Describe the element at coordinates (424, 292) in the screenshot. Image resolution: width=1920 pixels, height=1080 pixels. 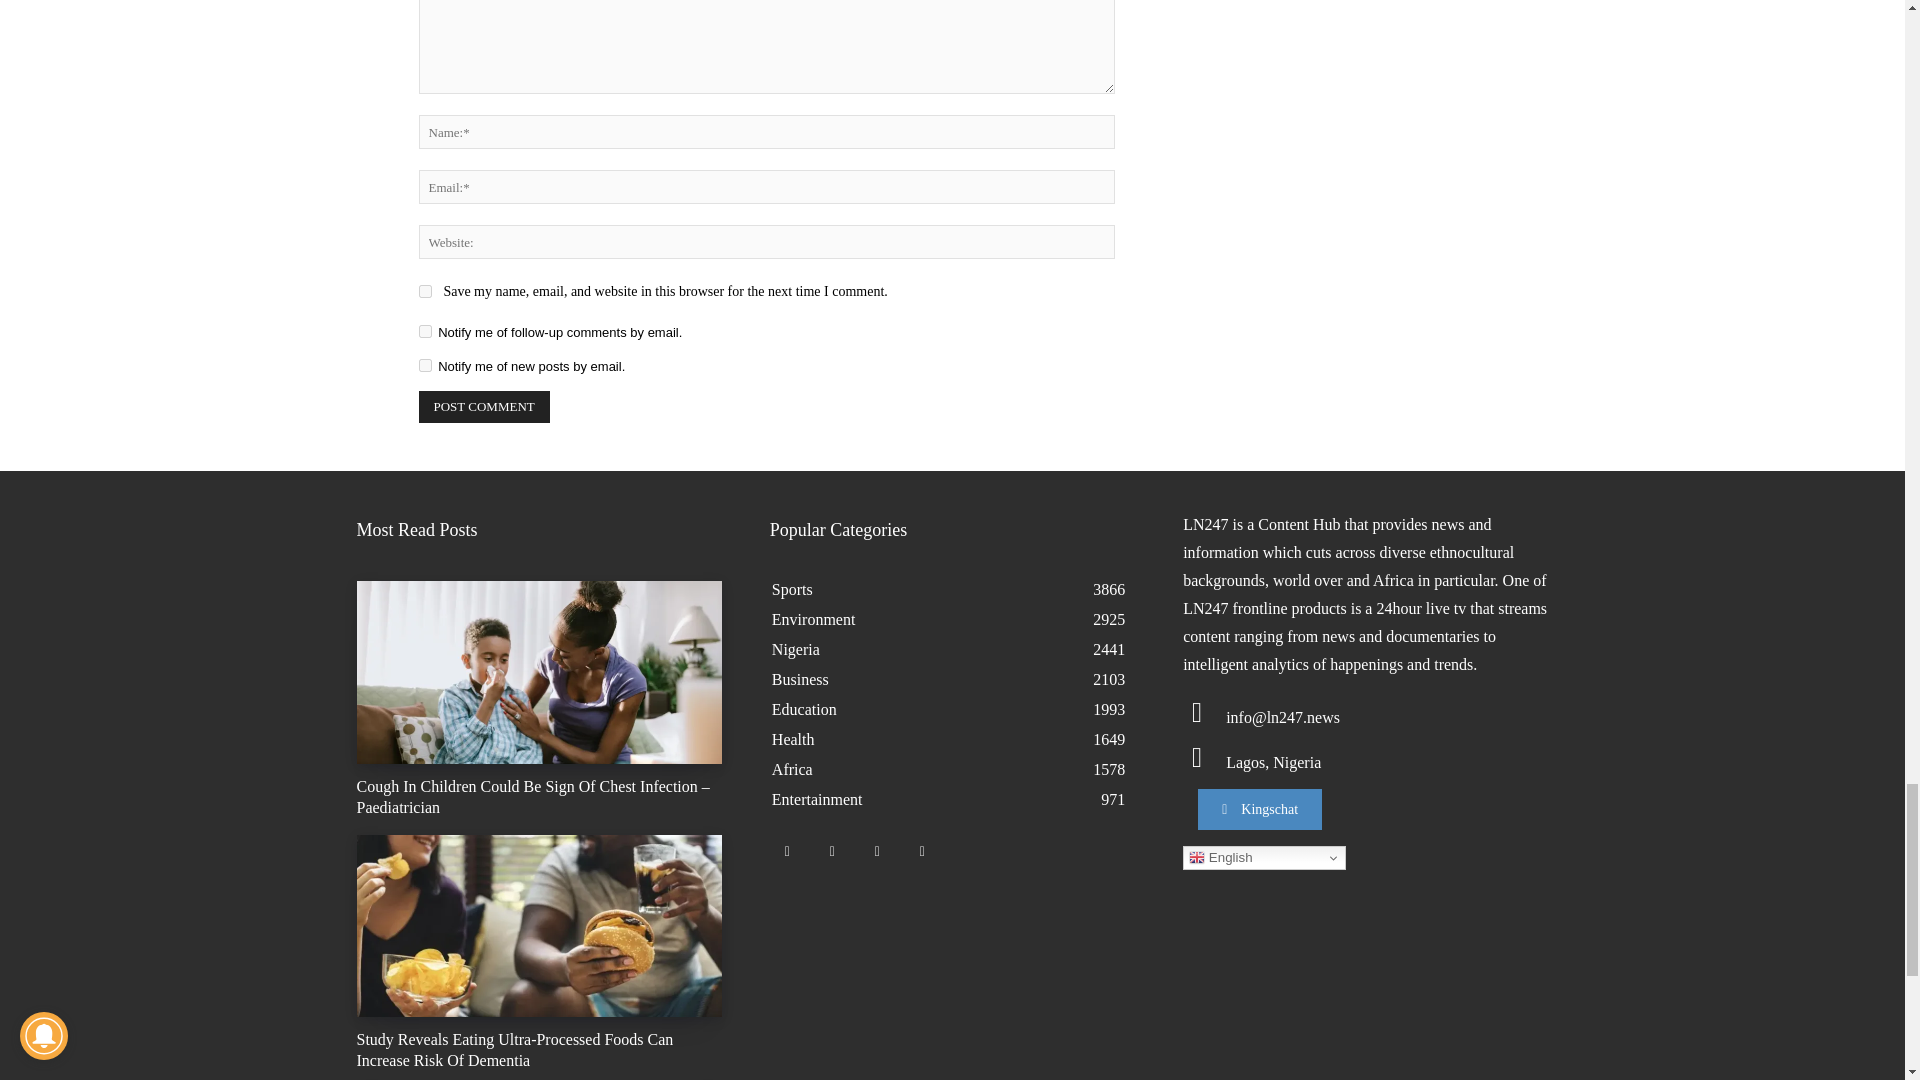
I see `yes` at that location.